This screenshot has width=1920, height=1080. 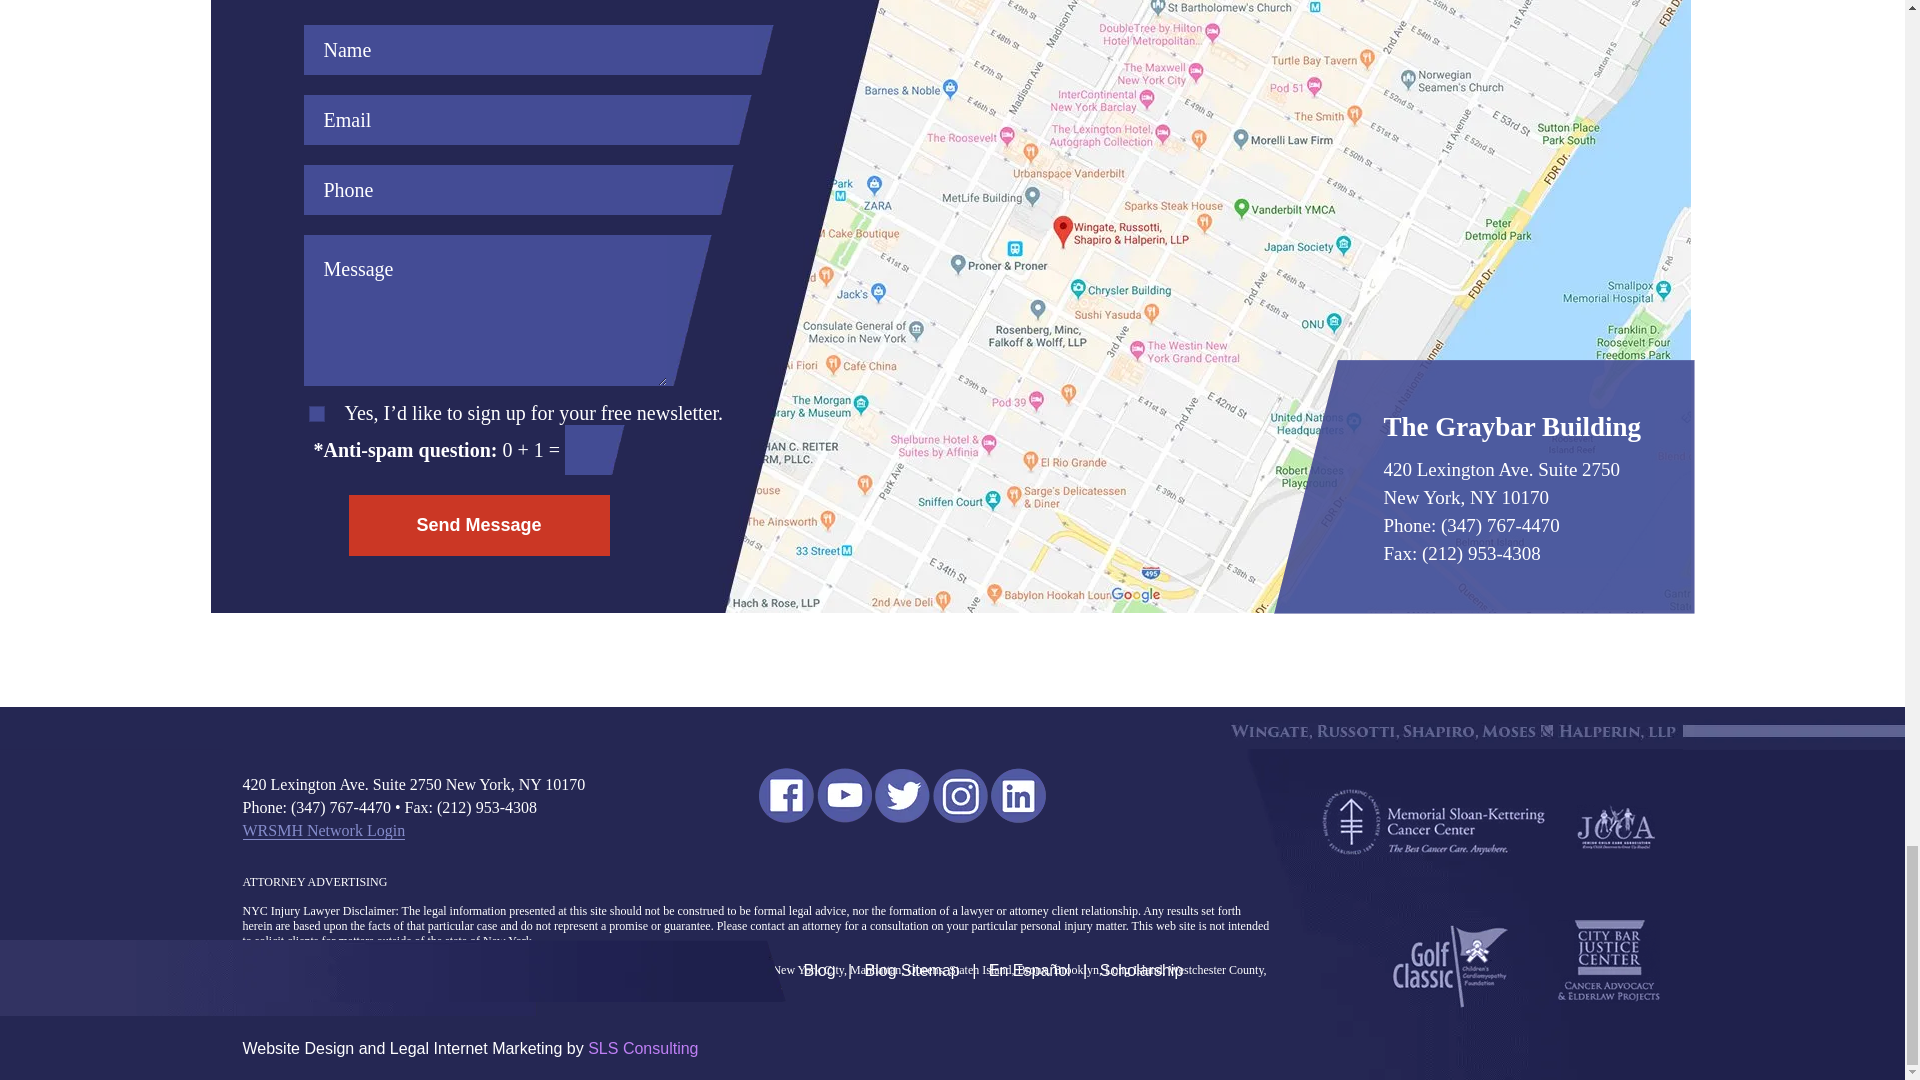 What do you see at coordinates (478, 525) in the screenshot?
I see `Send Message` at bounding box center [478, 525].